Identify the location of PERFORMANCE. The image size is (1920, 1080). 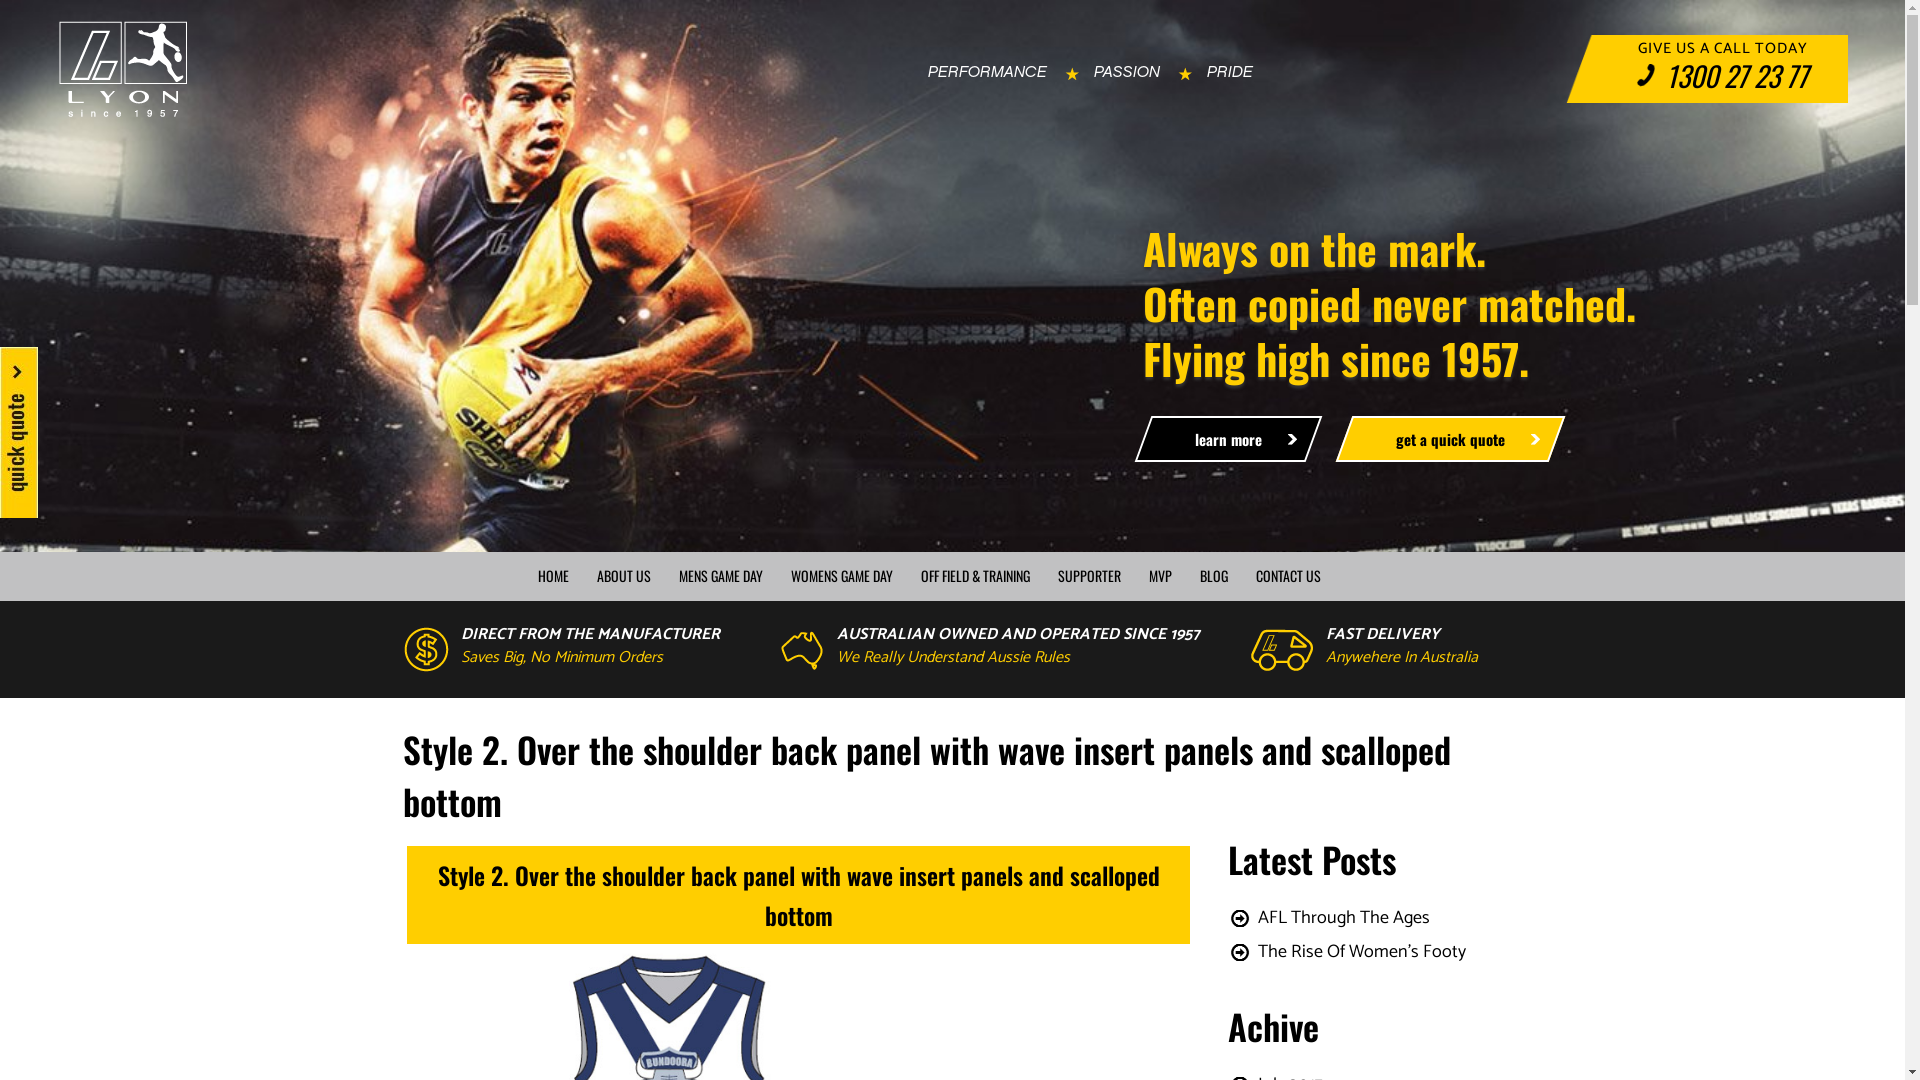
(988, 73).